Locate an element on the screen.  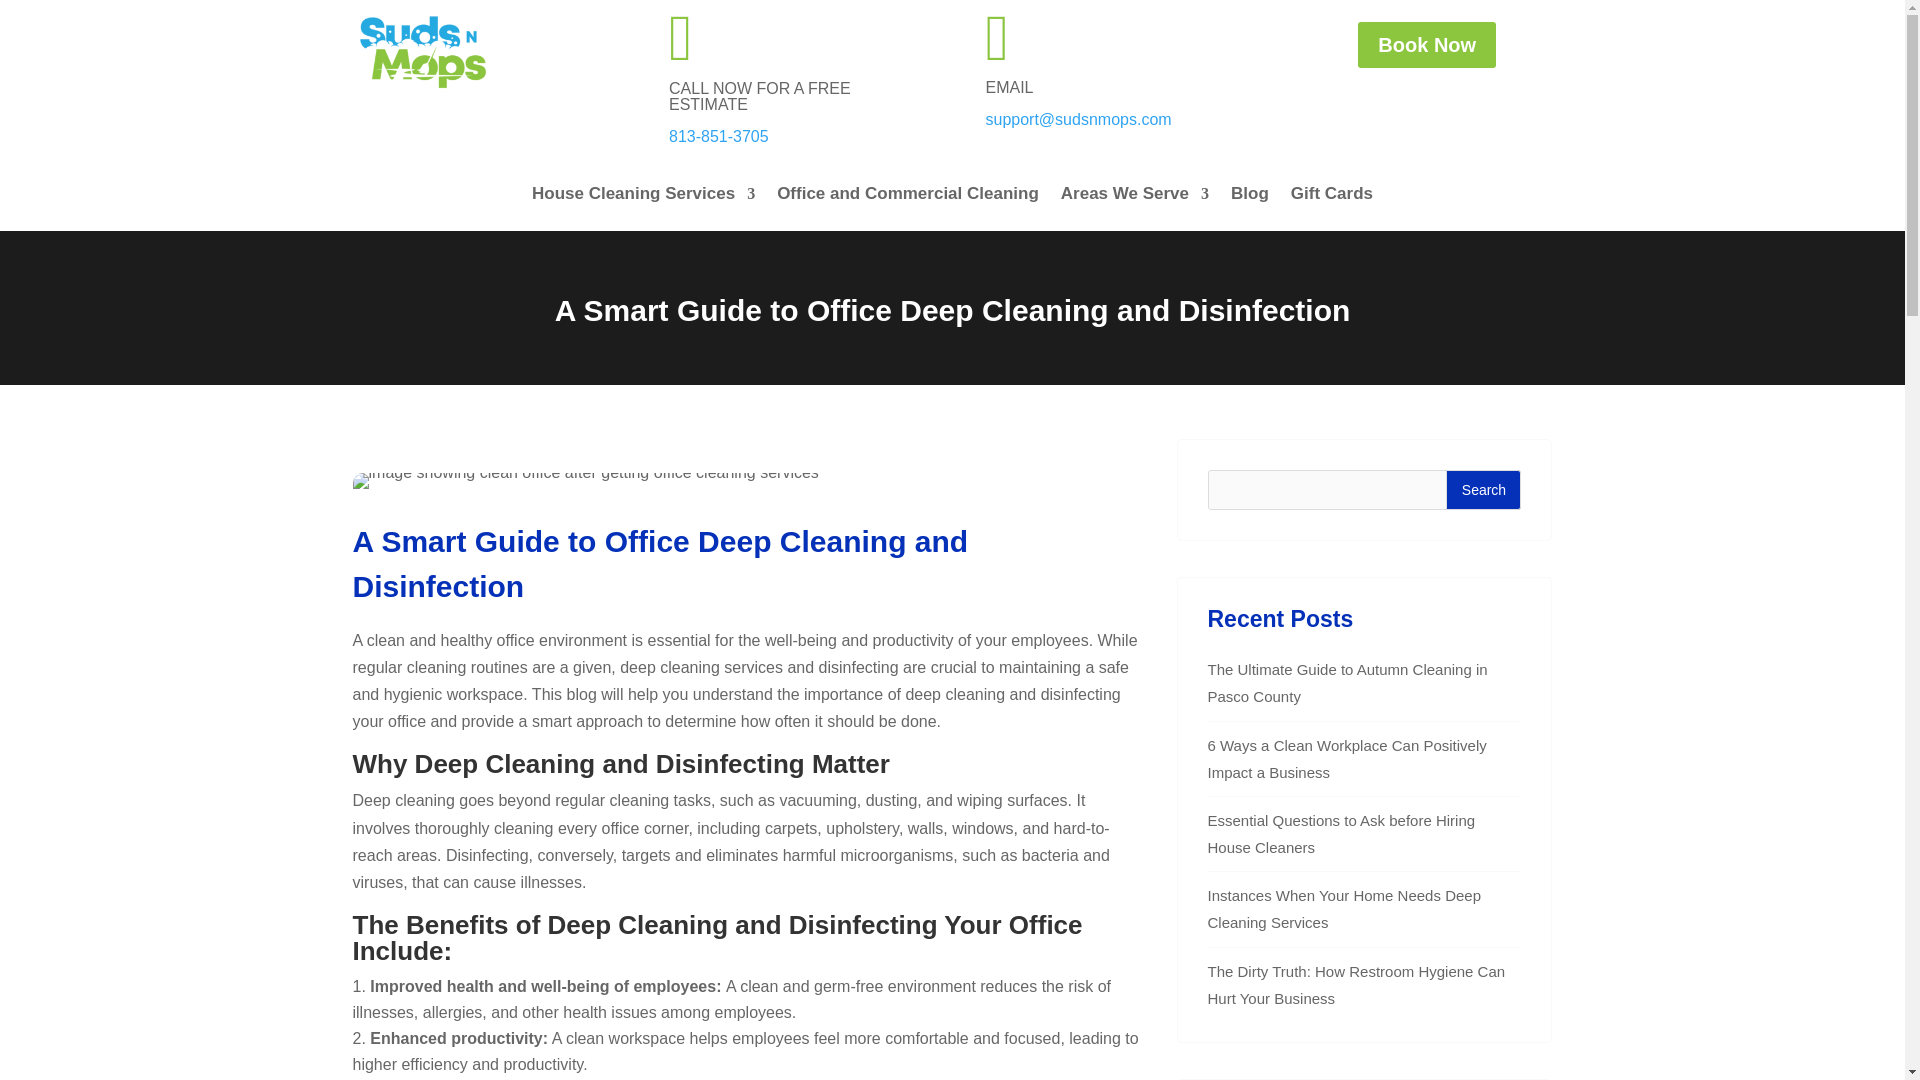
Essential Questions to Ask before Hiring House Cleaners is located at coordinates (1342, 834).